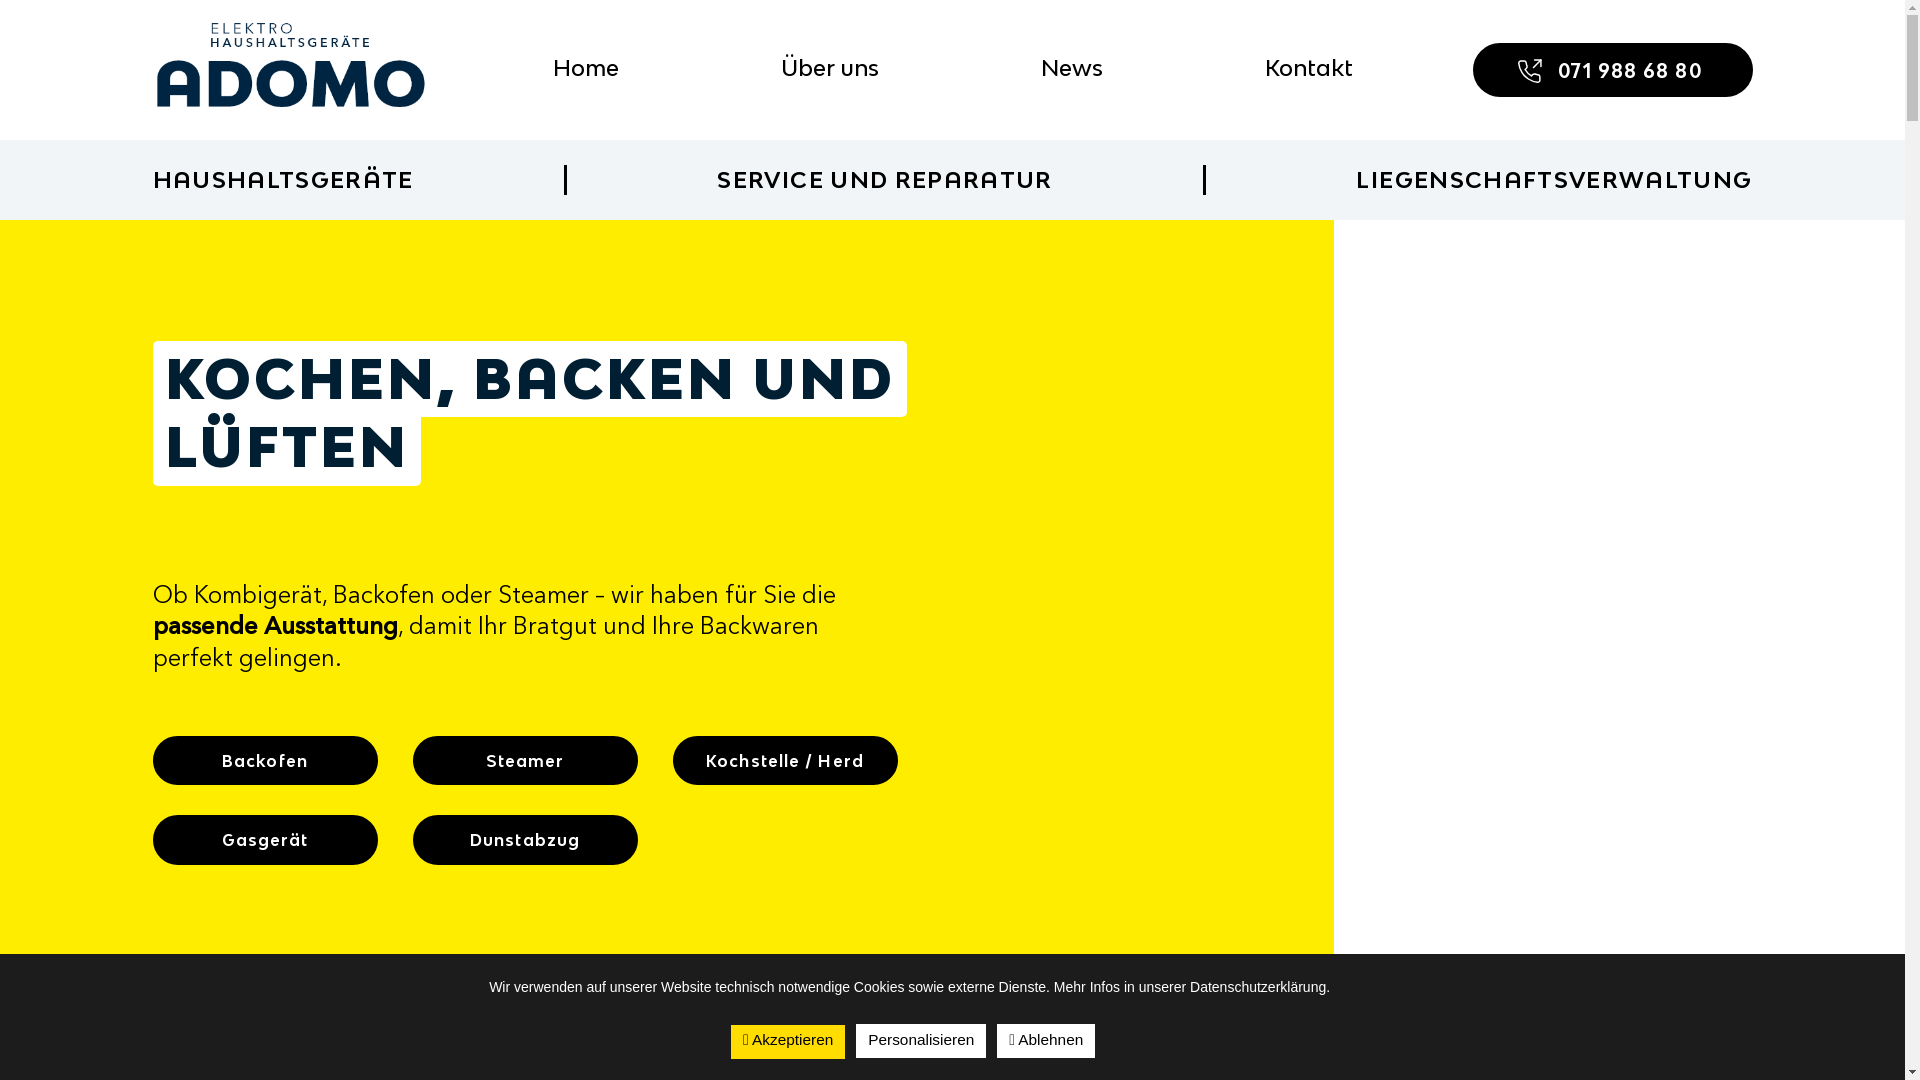 The image size is (1920, 1080). Describe the element at coordinates (1554, 180) in the screenshot. I see `LIEGENSCHAFTSVERWALTUNG` at that location.